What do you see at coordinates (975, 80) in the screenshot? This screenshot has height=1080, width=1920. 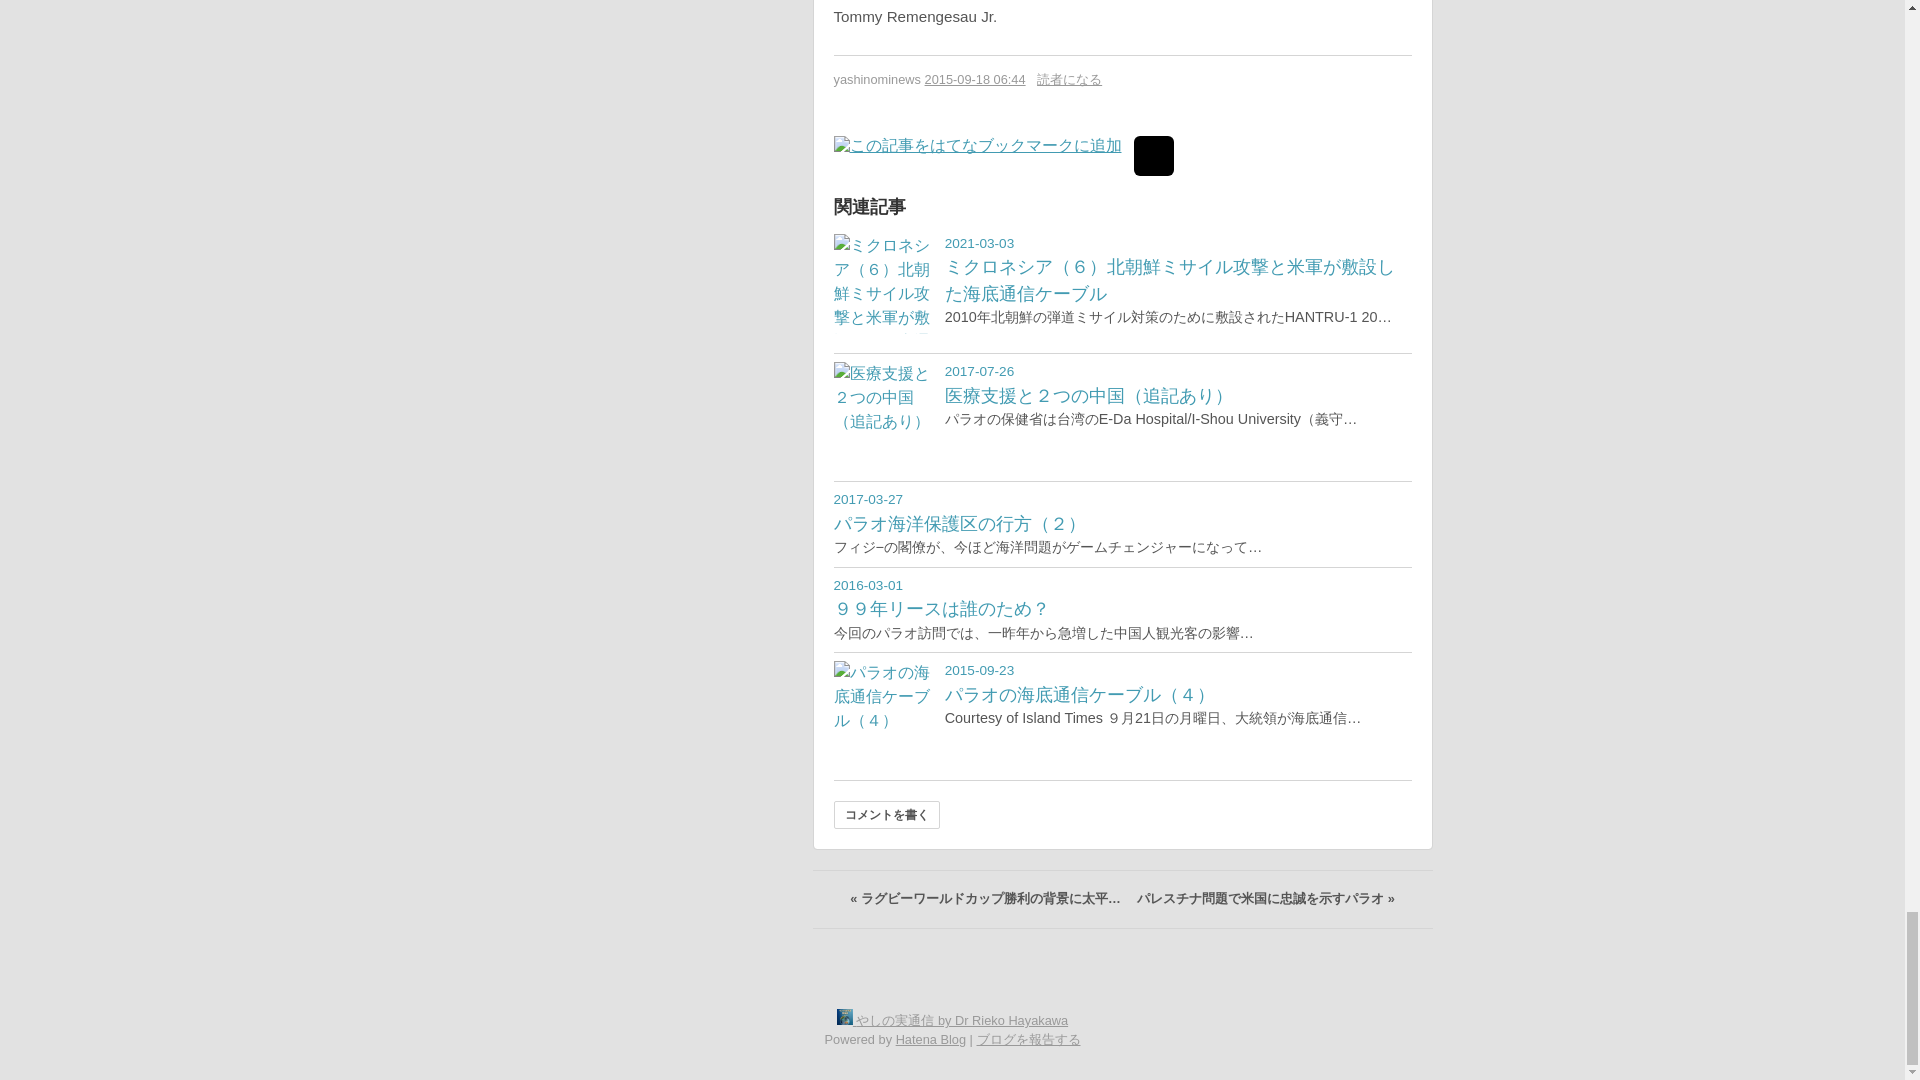 I see `2015-09-17T21:44:18Z` at bounding box center [975, 80].